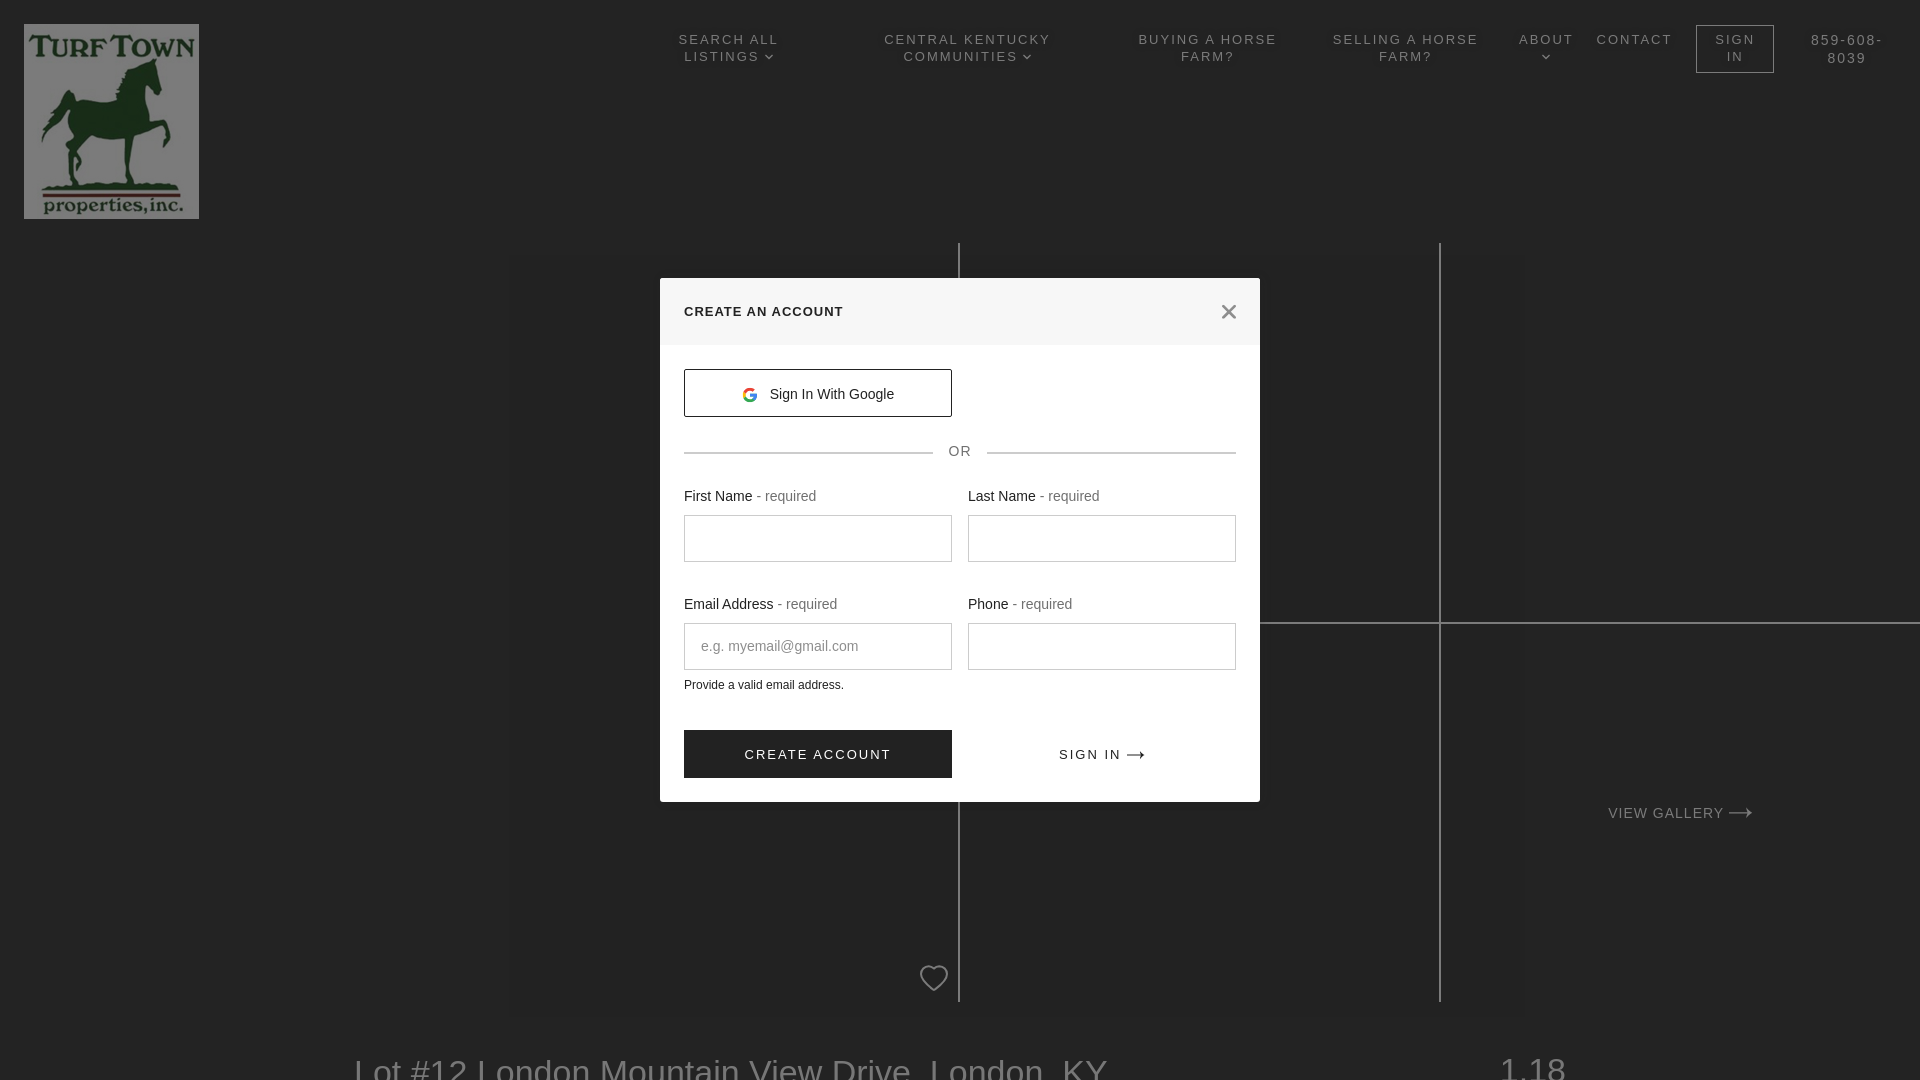 Image resolution: width=1920 pixels, height=1080 pixels. What do you see at coordinates (768, 56) in the screenshot?
I see `DROPDOWN ARROW` at bounding box center [768, 56].